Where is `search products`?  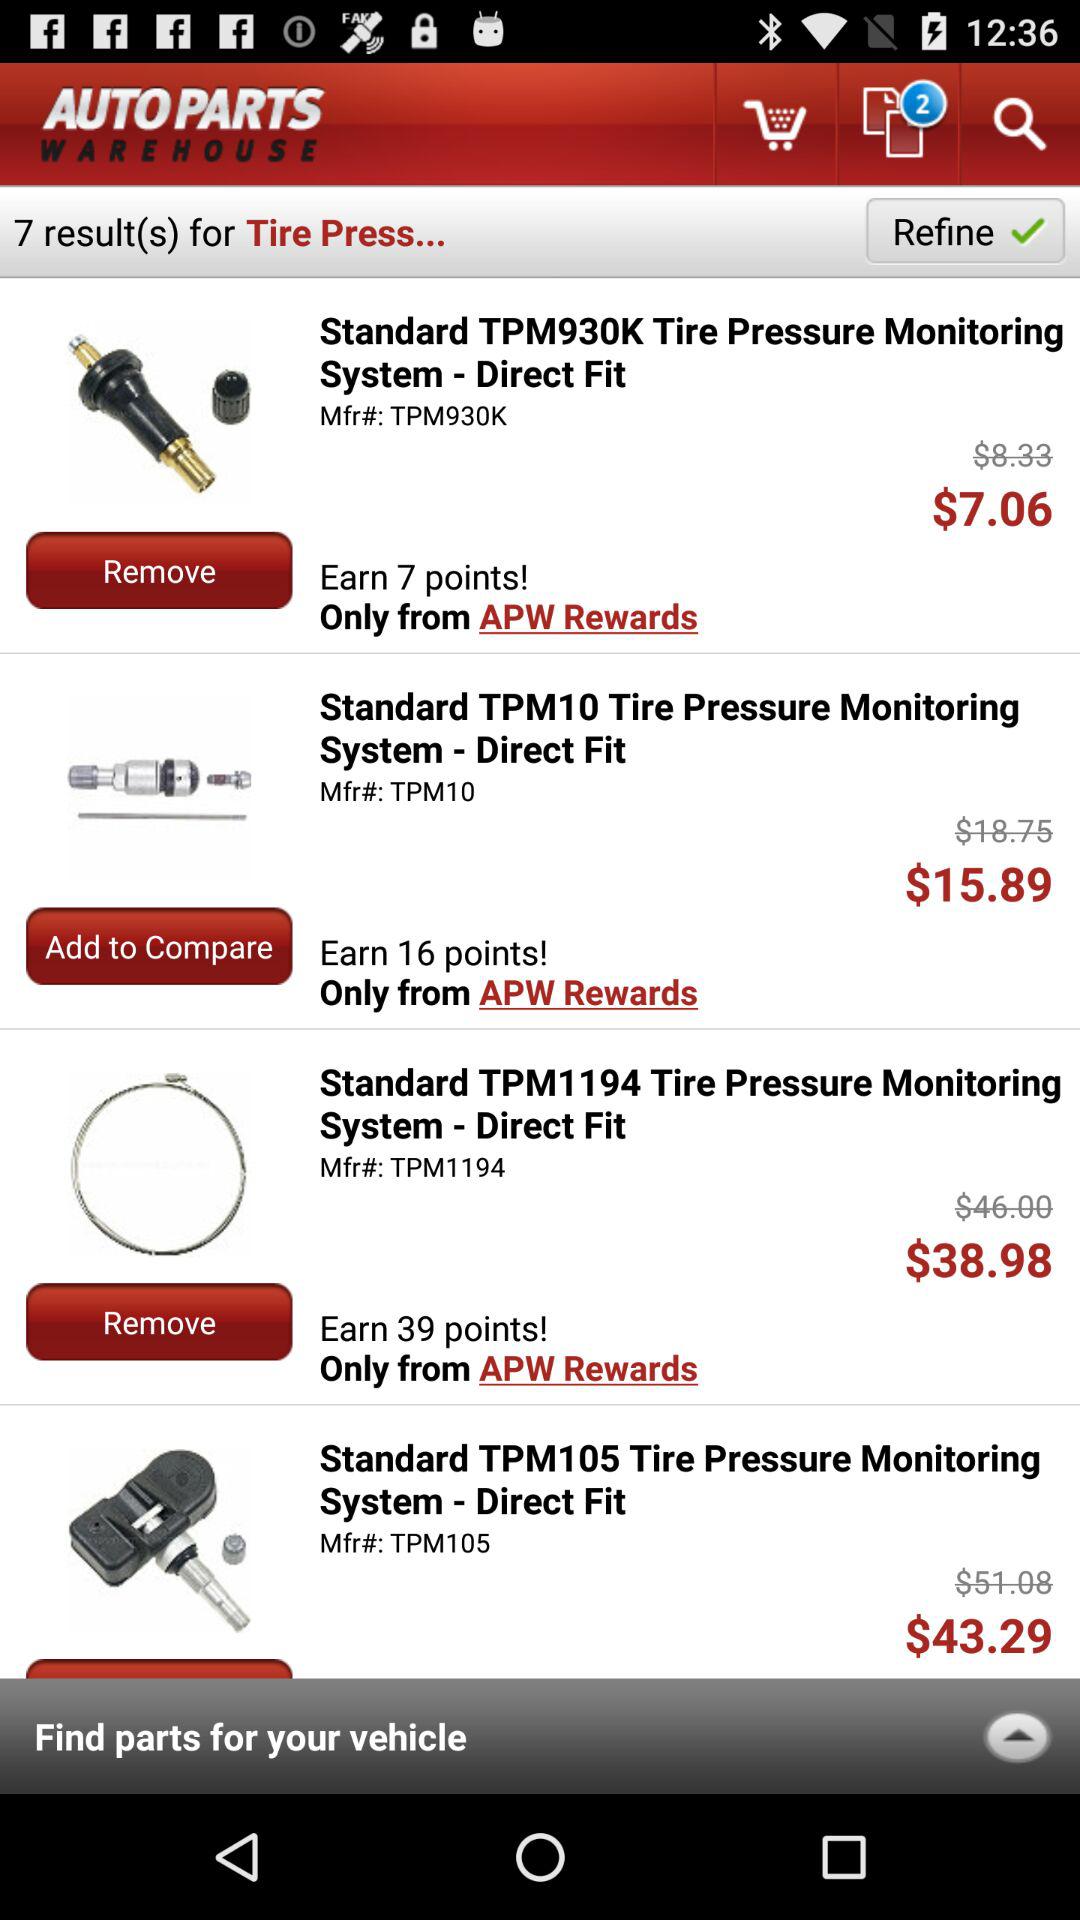
search products is located at coordinates (1018, 124).